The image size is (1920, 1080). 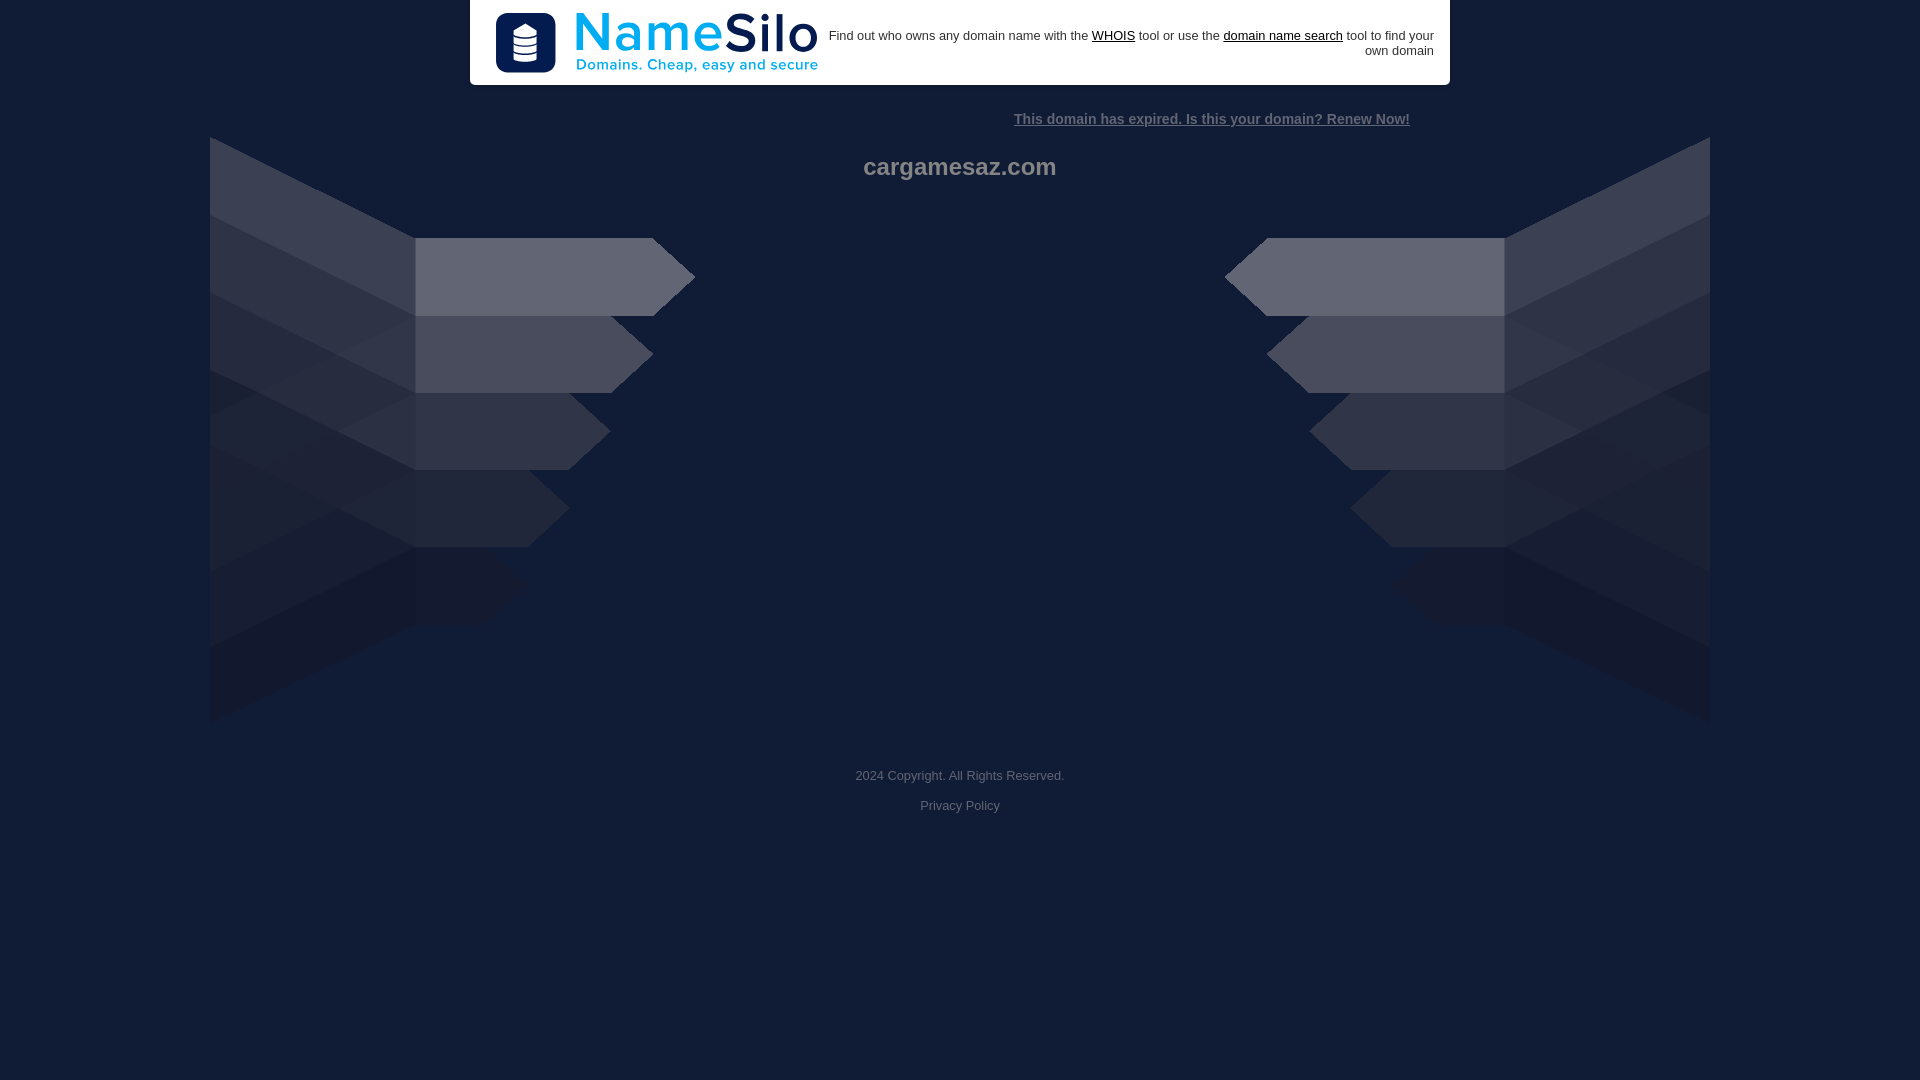 I want to click on This domain has expired. Is this your domain? Renew Now!, so click(x=1211, y=119).